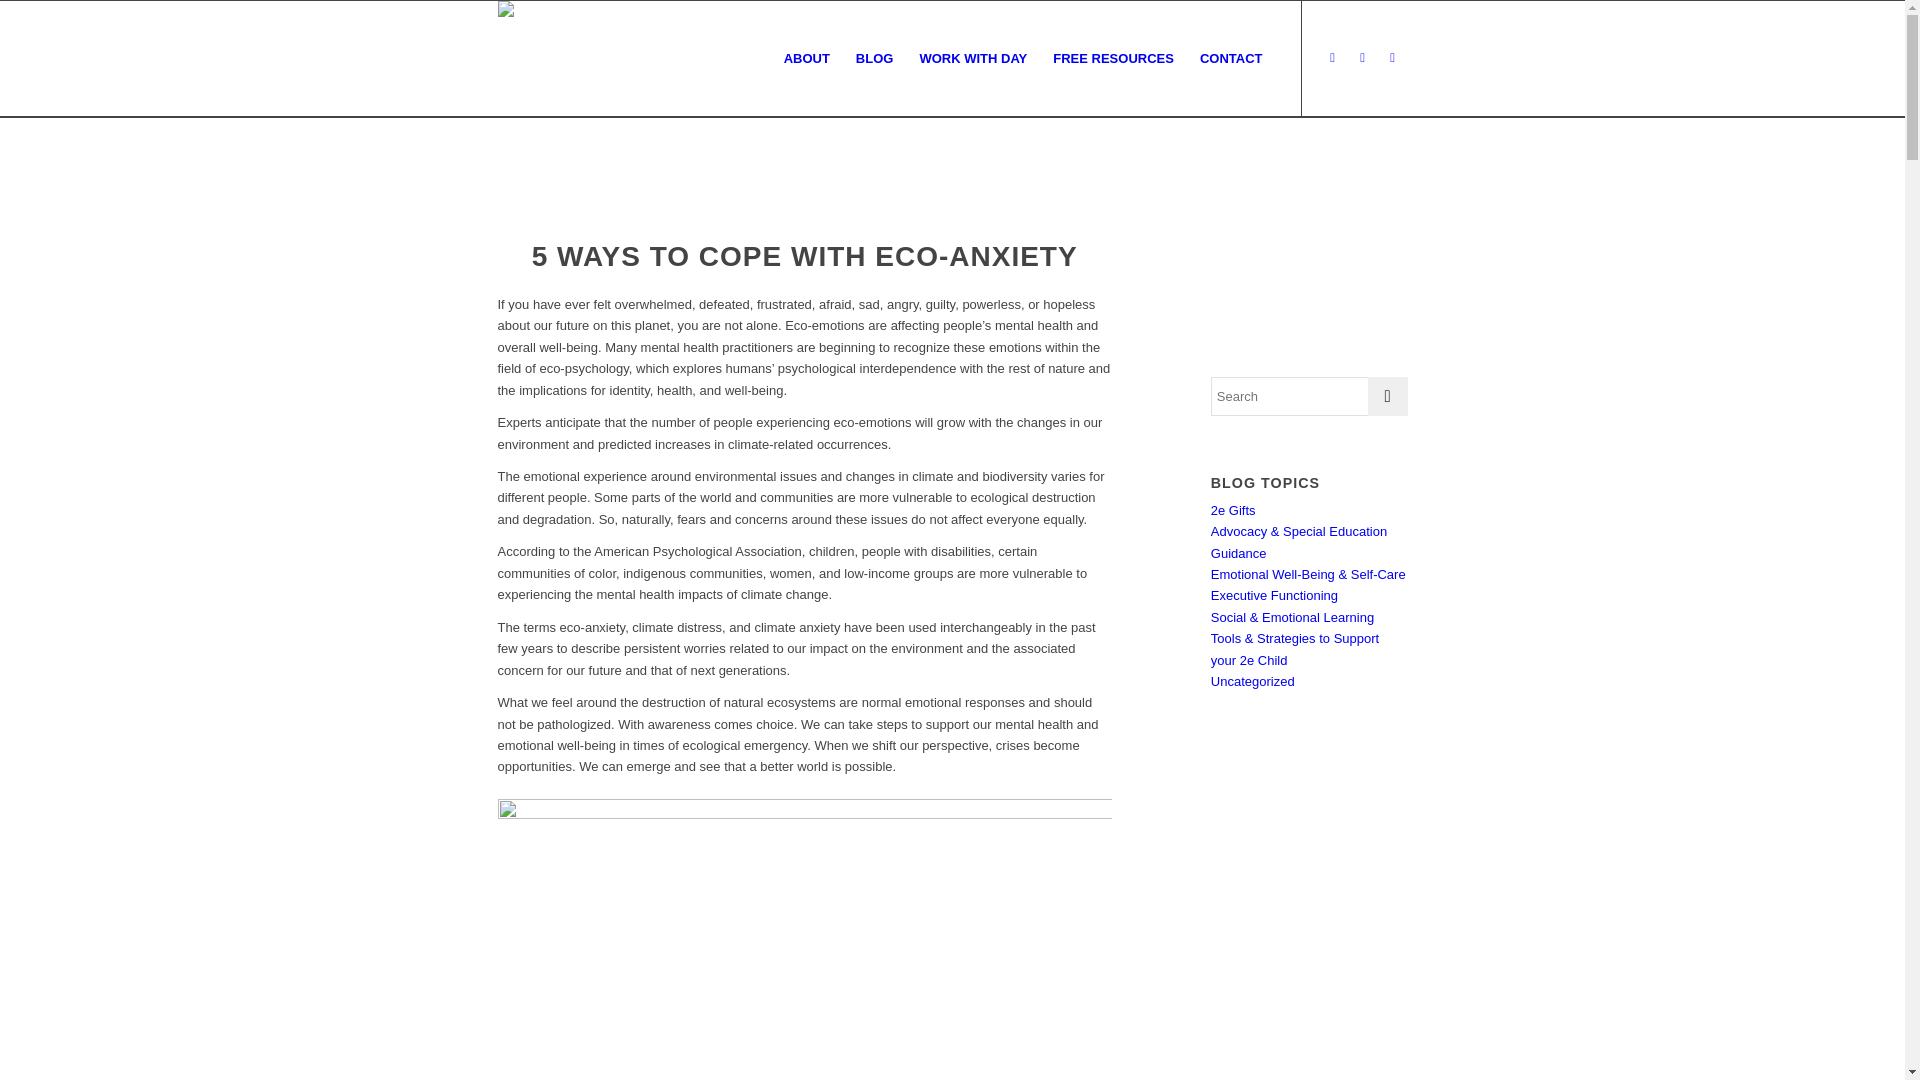  I want to click on Facebook, so click(1333, 58).